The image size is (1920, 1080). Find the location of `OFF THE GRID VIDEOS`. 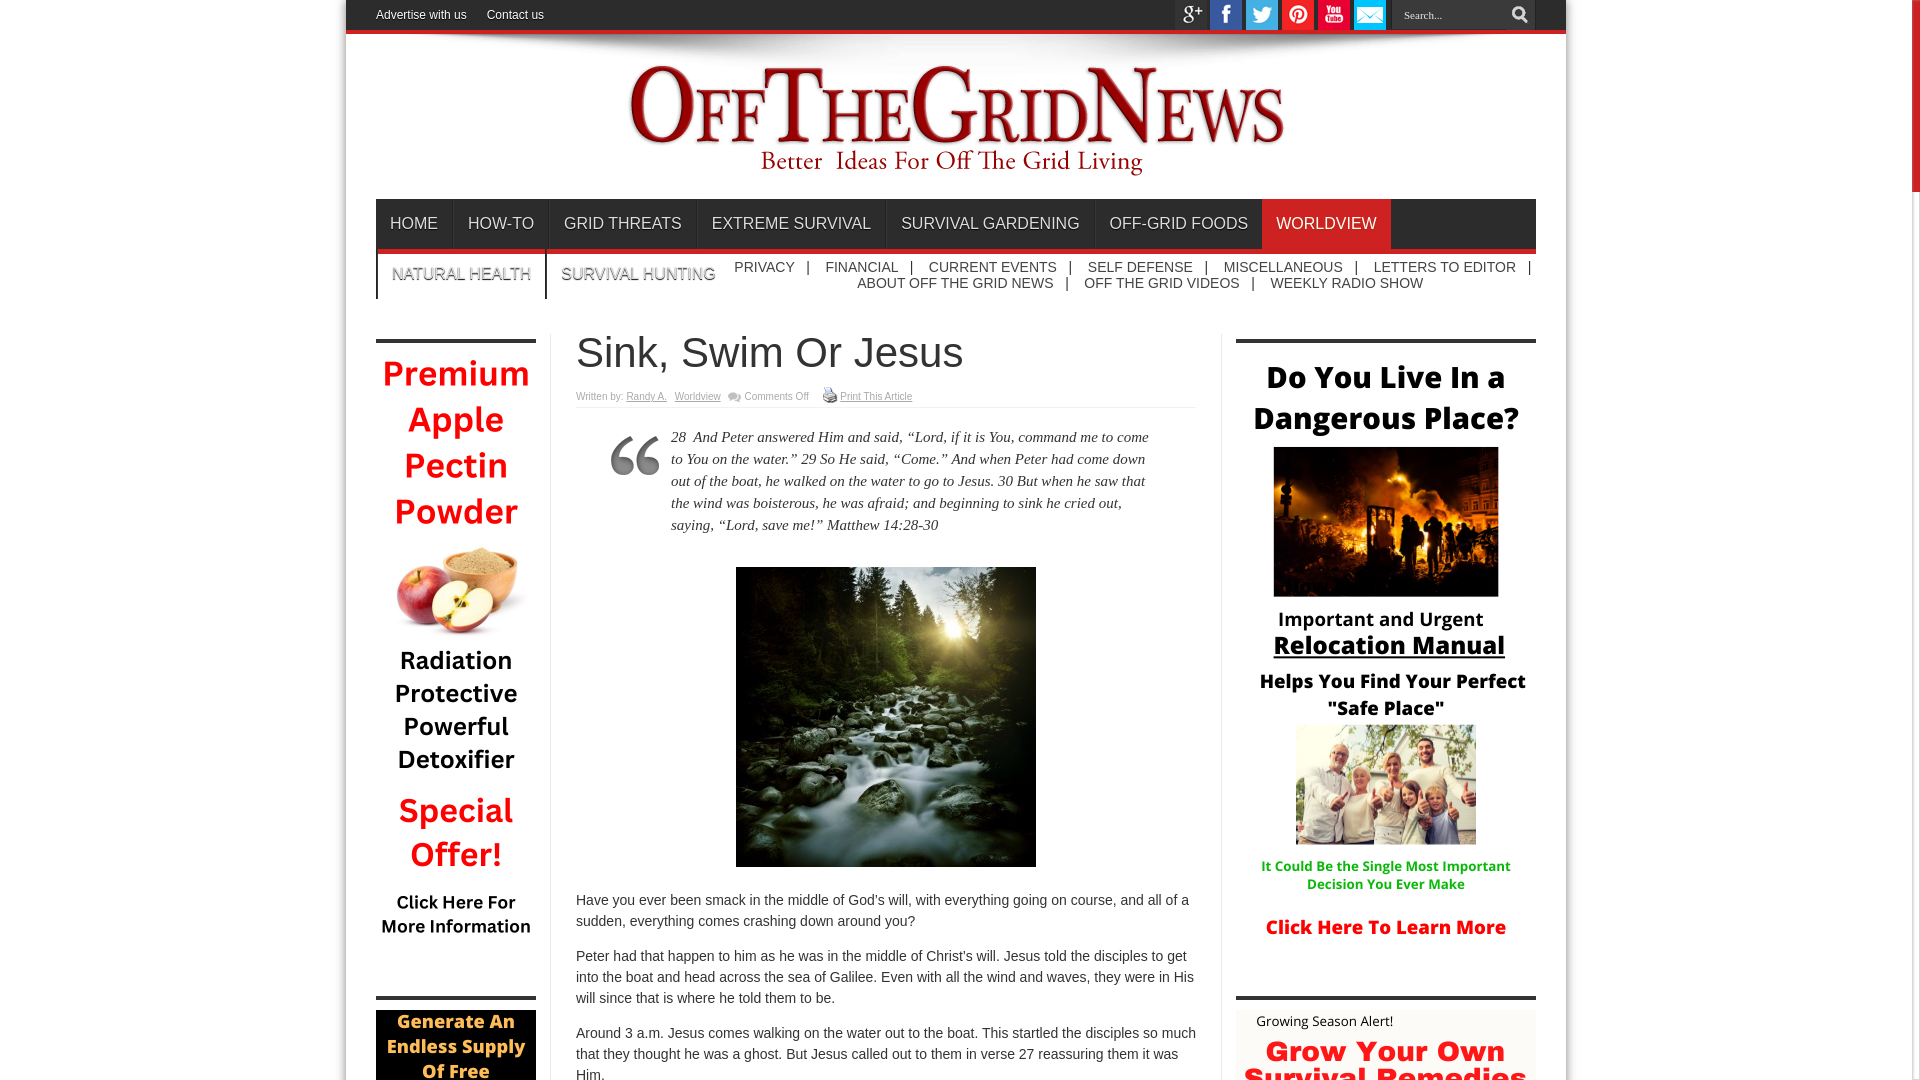

OFF THE GRID VIDEOS is located at coordinates (1161, 282).